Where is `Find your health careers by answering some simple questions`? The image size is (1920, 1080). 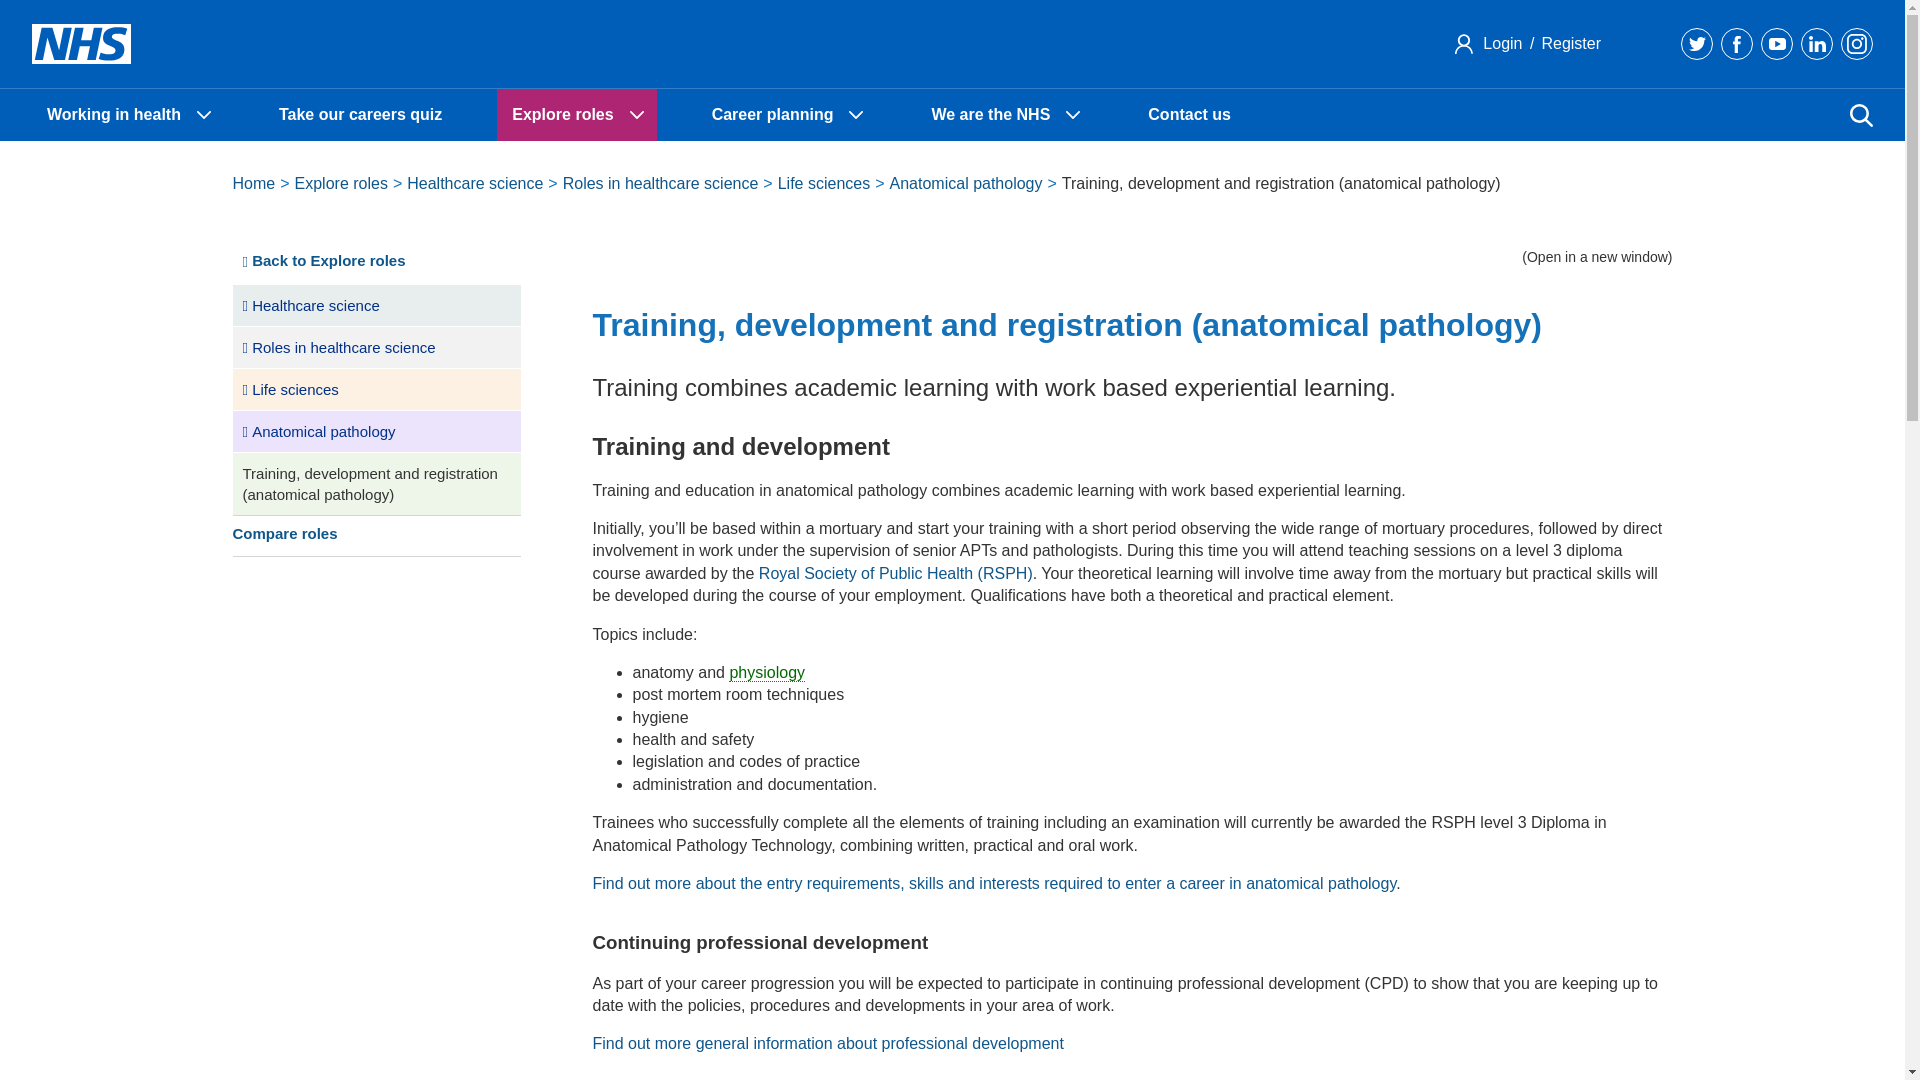 Find your health careers by answering some simple questions is located at coordinates (360, 114).